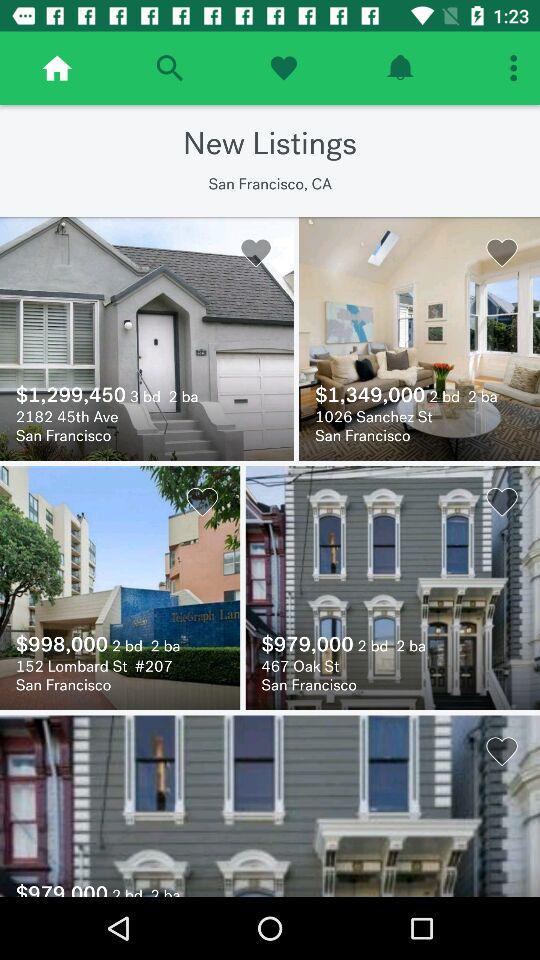 This screenshot has width=540, height=960. Describe the element at coordinates (57, 68) in the screenshot. I see `go to home` at that location.